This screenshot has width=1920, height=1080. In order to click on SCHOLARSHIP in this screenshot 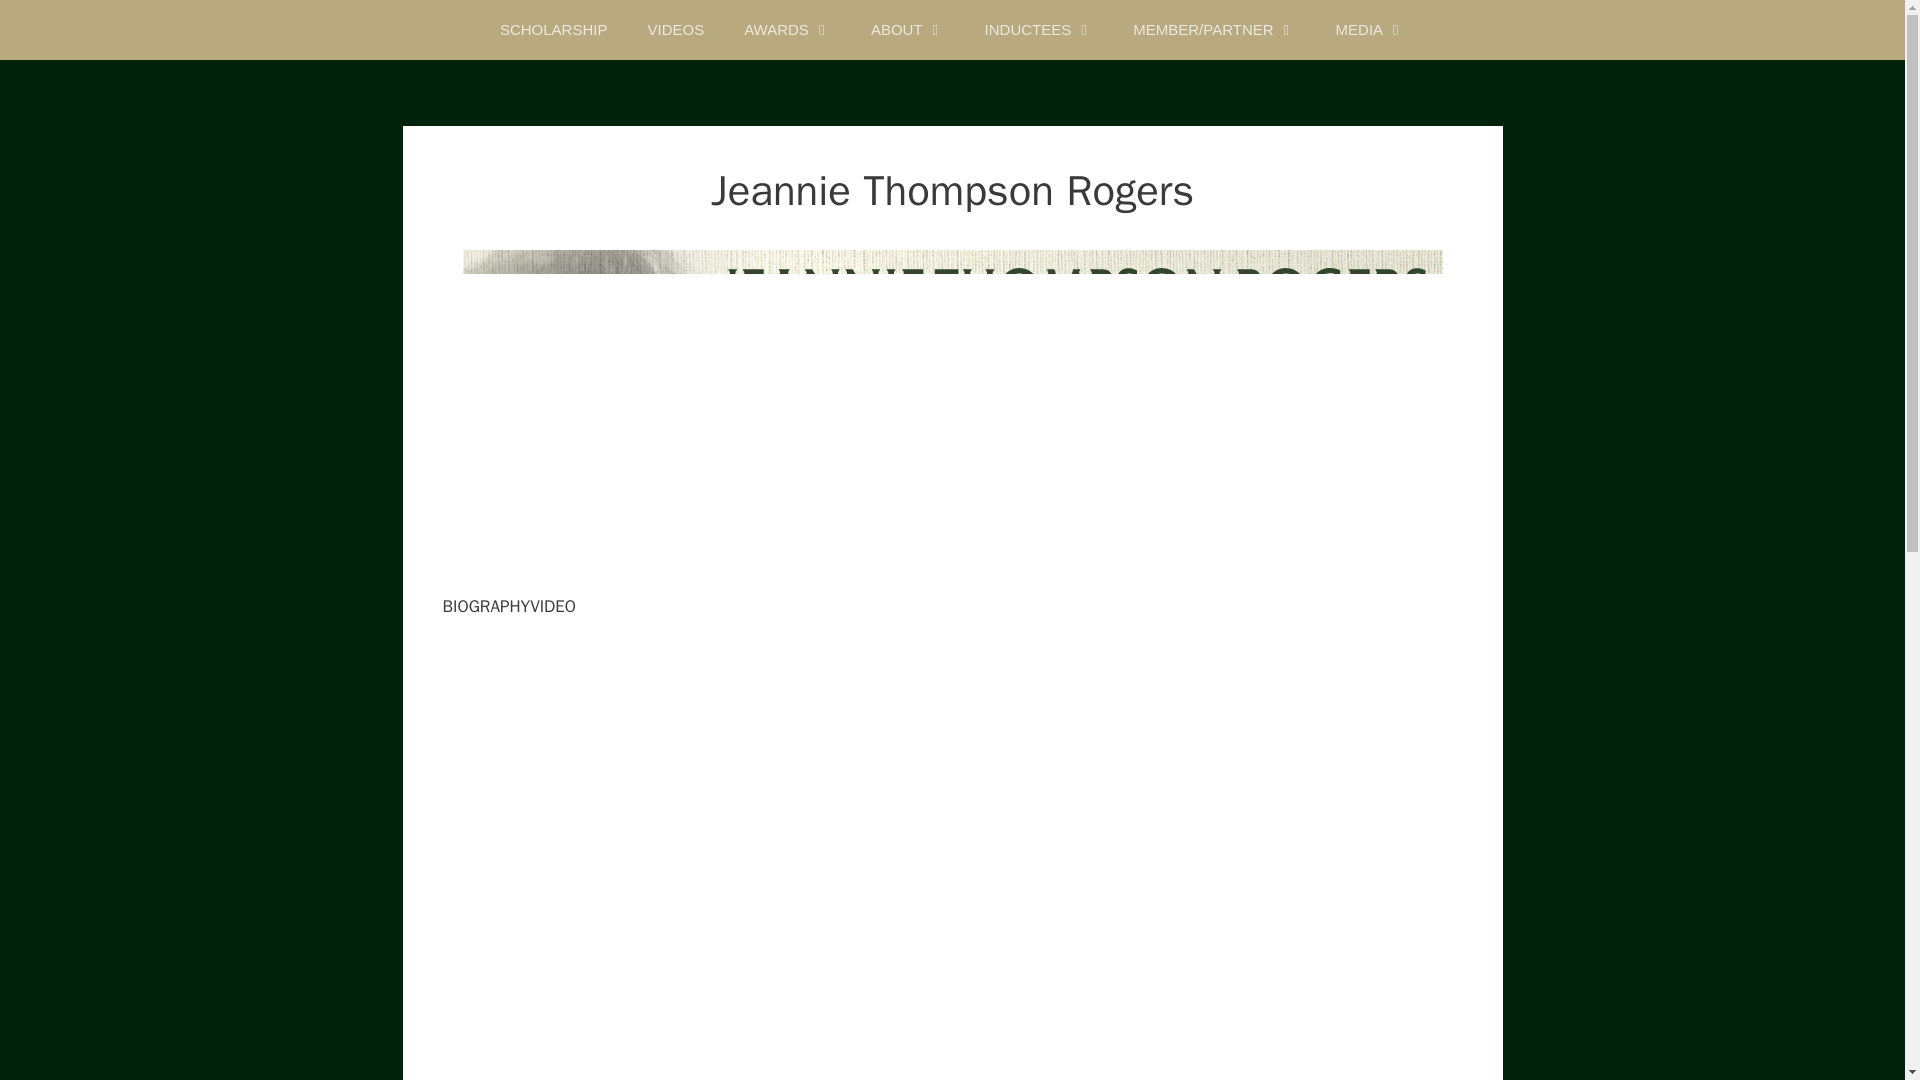, I will do `click(554, 30)`.